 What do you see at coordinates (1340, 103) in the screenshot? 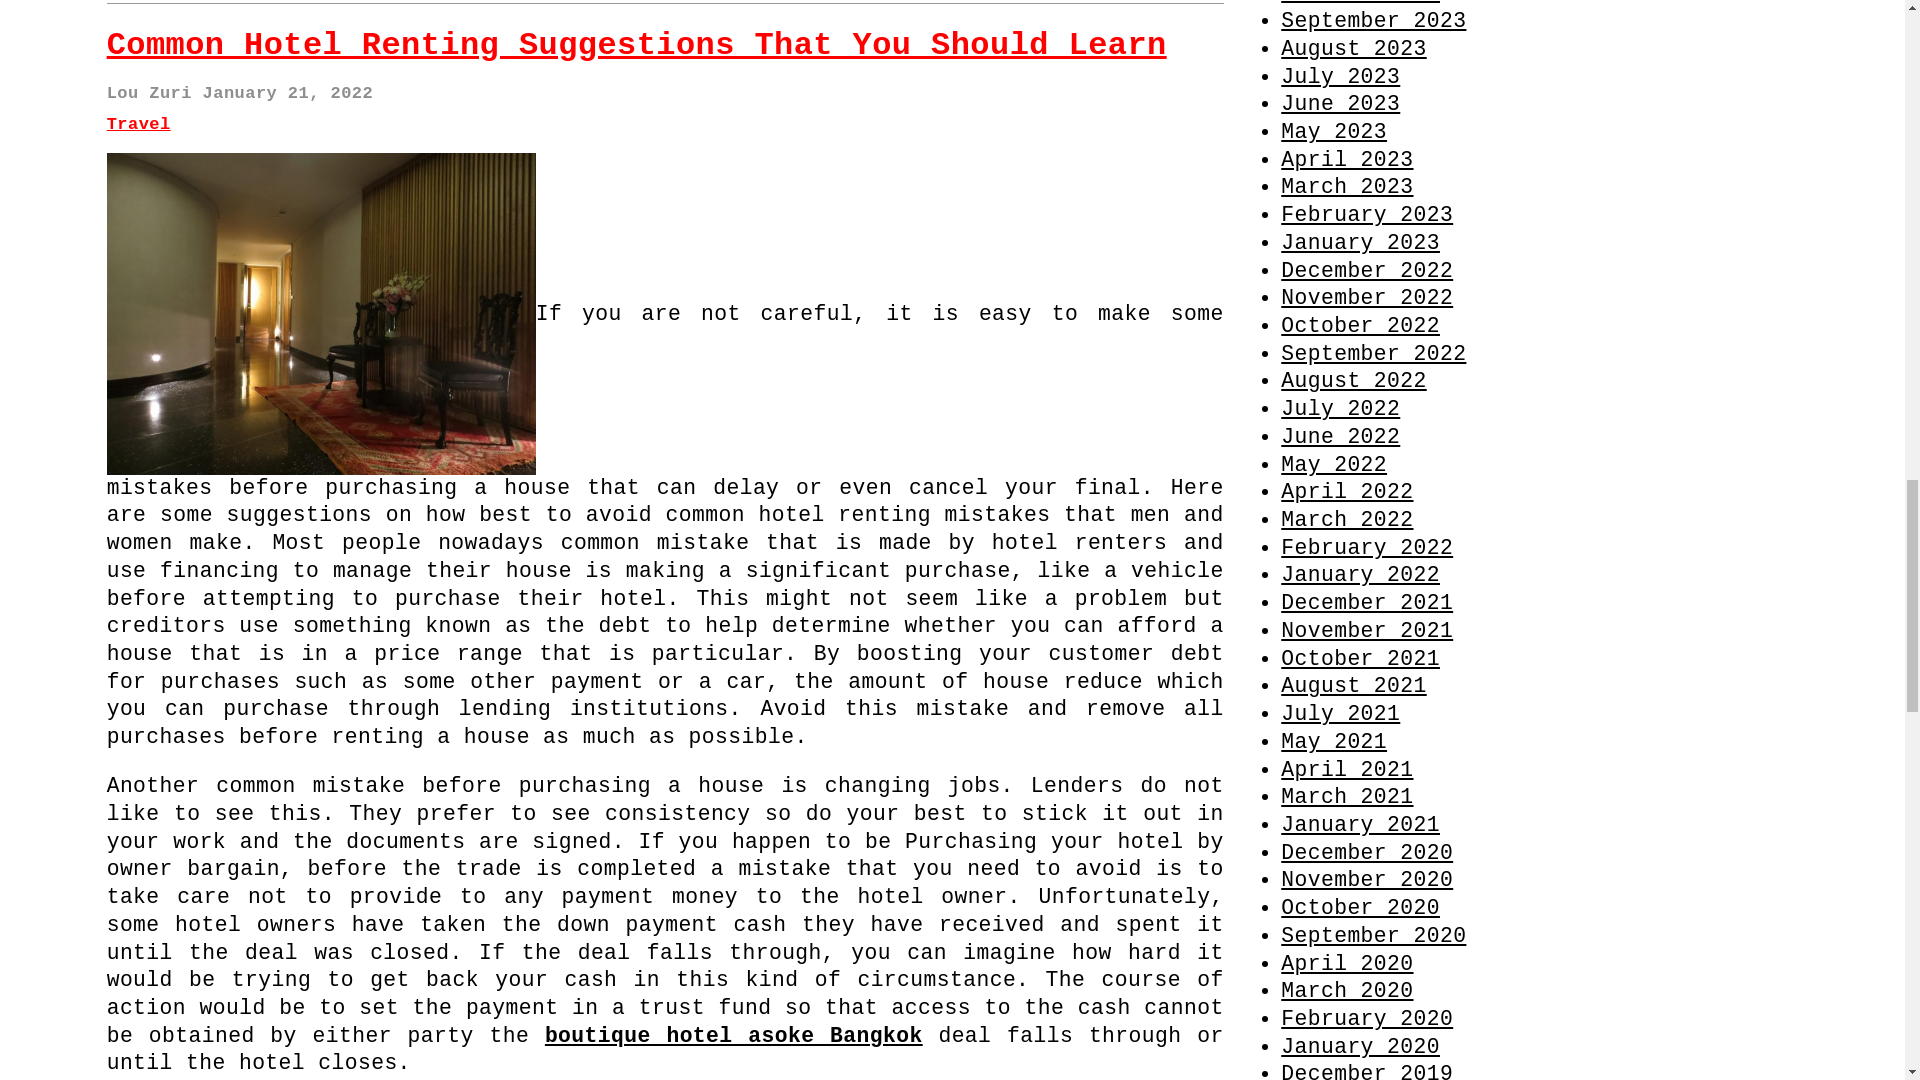
I see `June 2023` at bounding box center [1340, 103].